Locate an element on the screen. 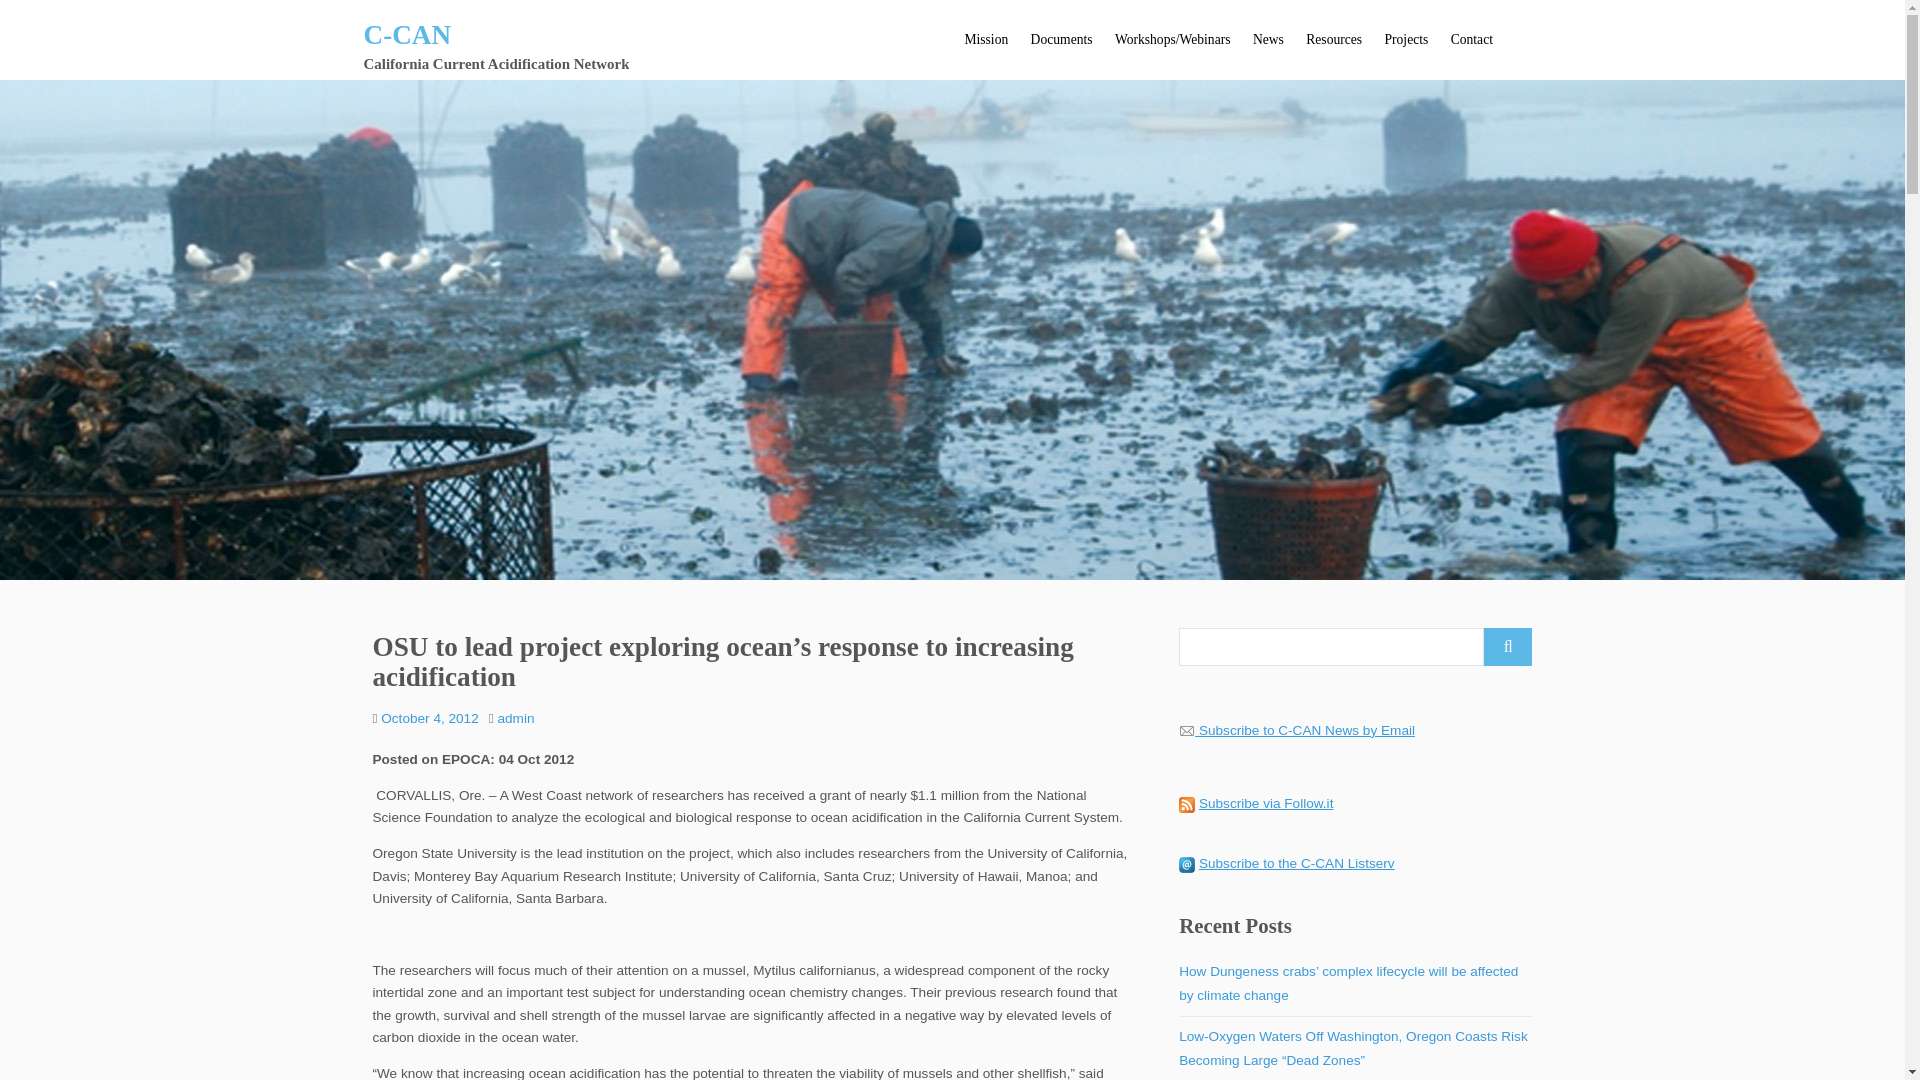  Documents is located at coordinates (1060, 40).